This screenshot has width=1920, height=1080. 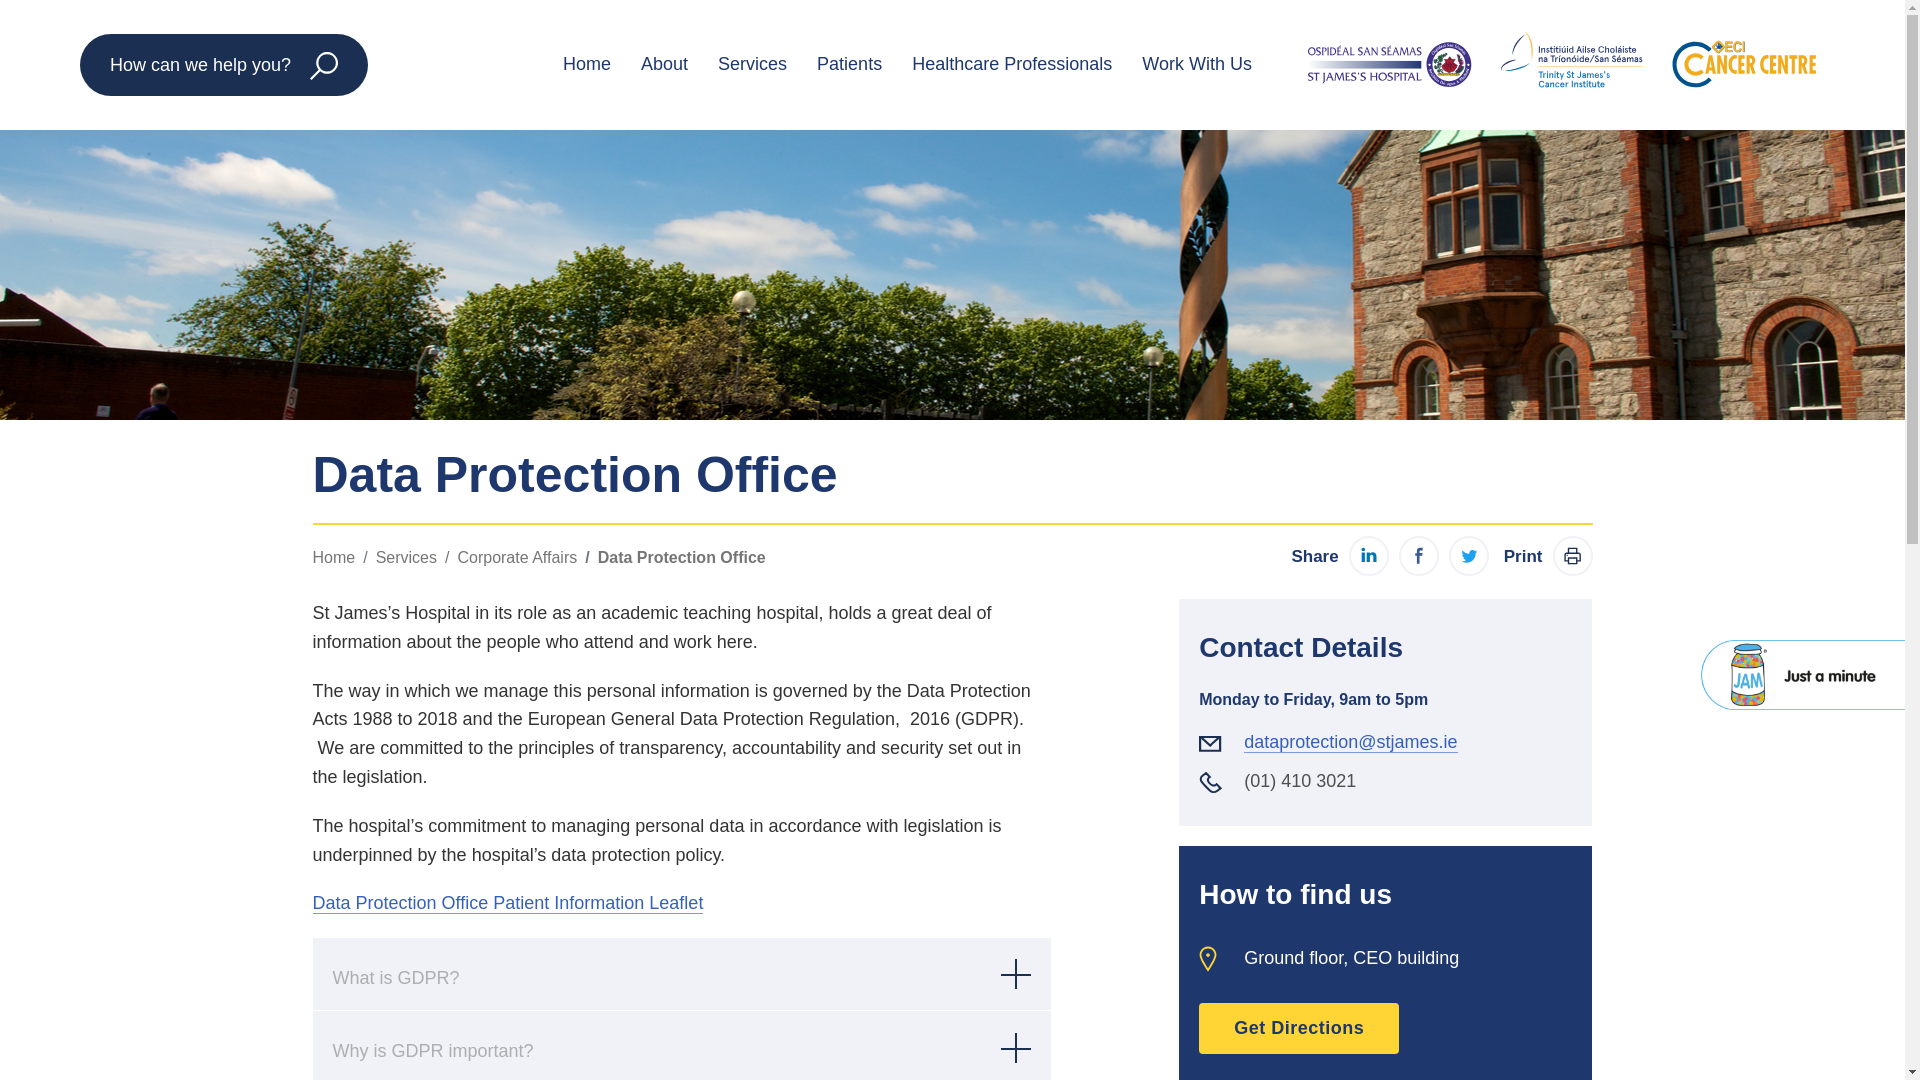 What do you see at coordinates (224, 64) in the screenshot?
I see `How can we help you?` at bounding box center [224, 64].